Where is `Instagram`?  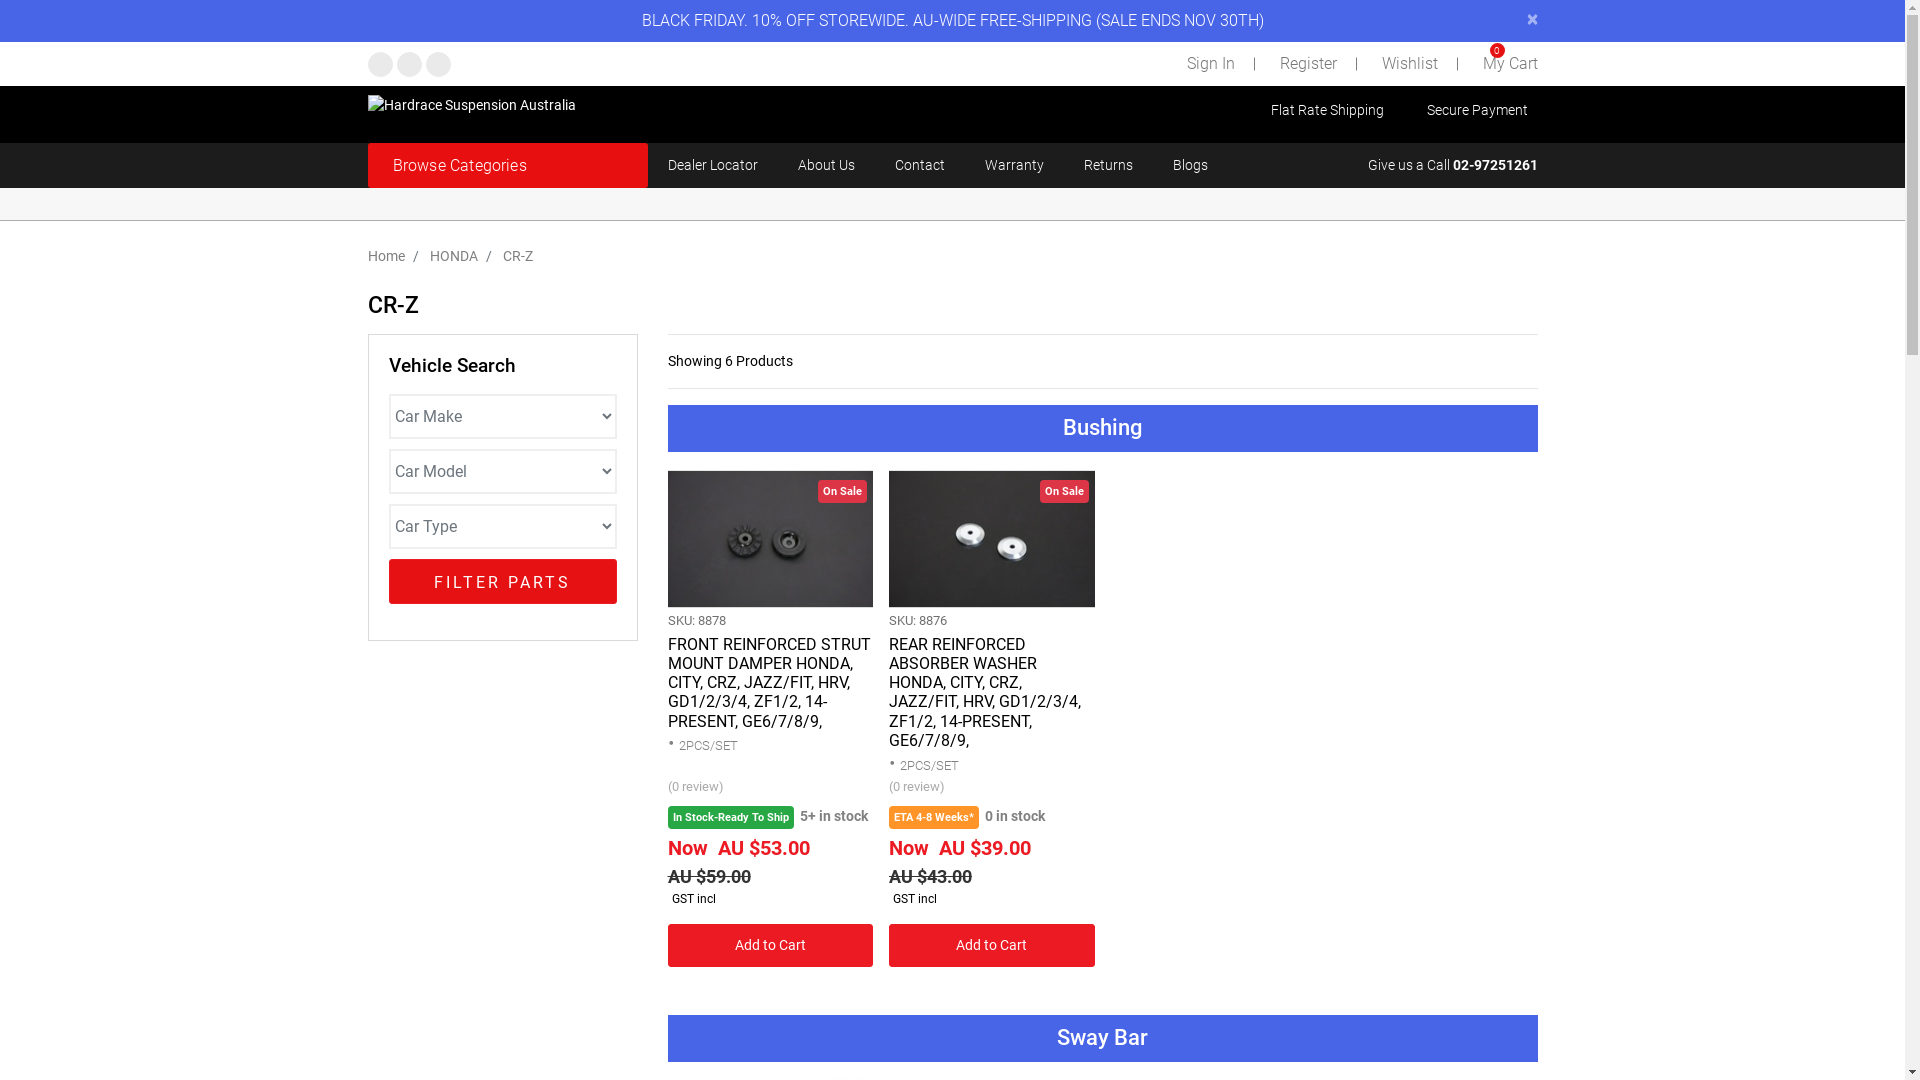 Instagram is located at coordinates (408, 64).